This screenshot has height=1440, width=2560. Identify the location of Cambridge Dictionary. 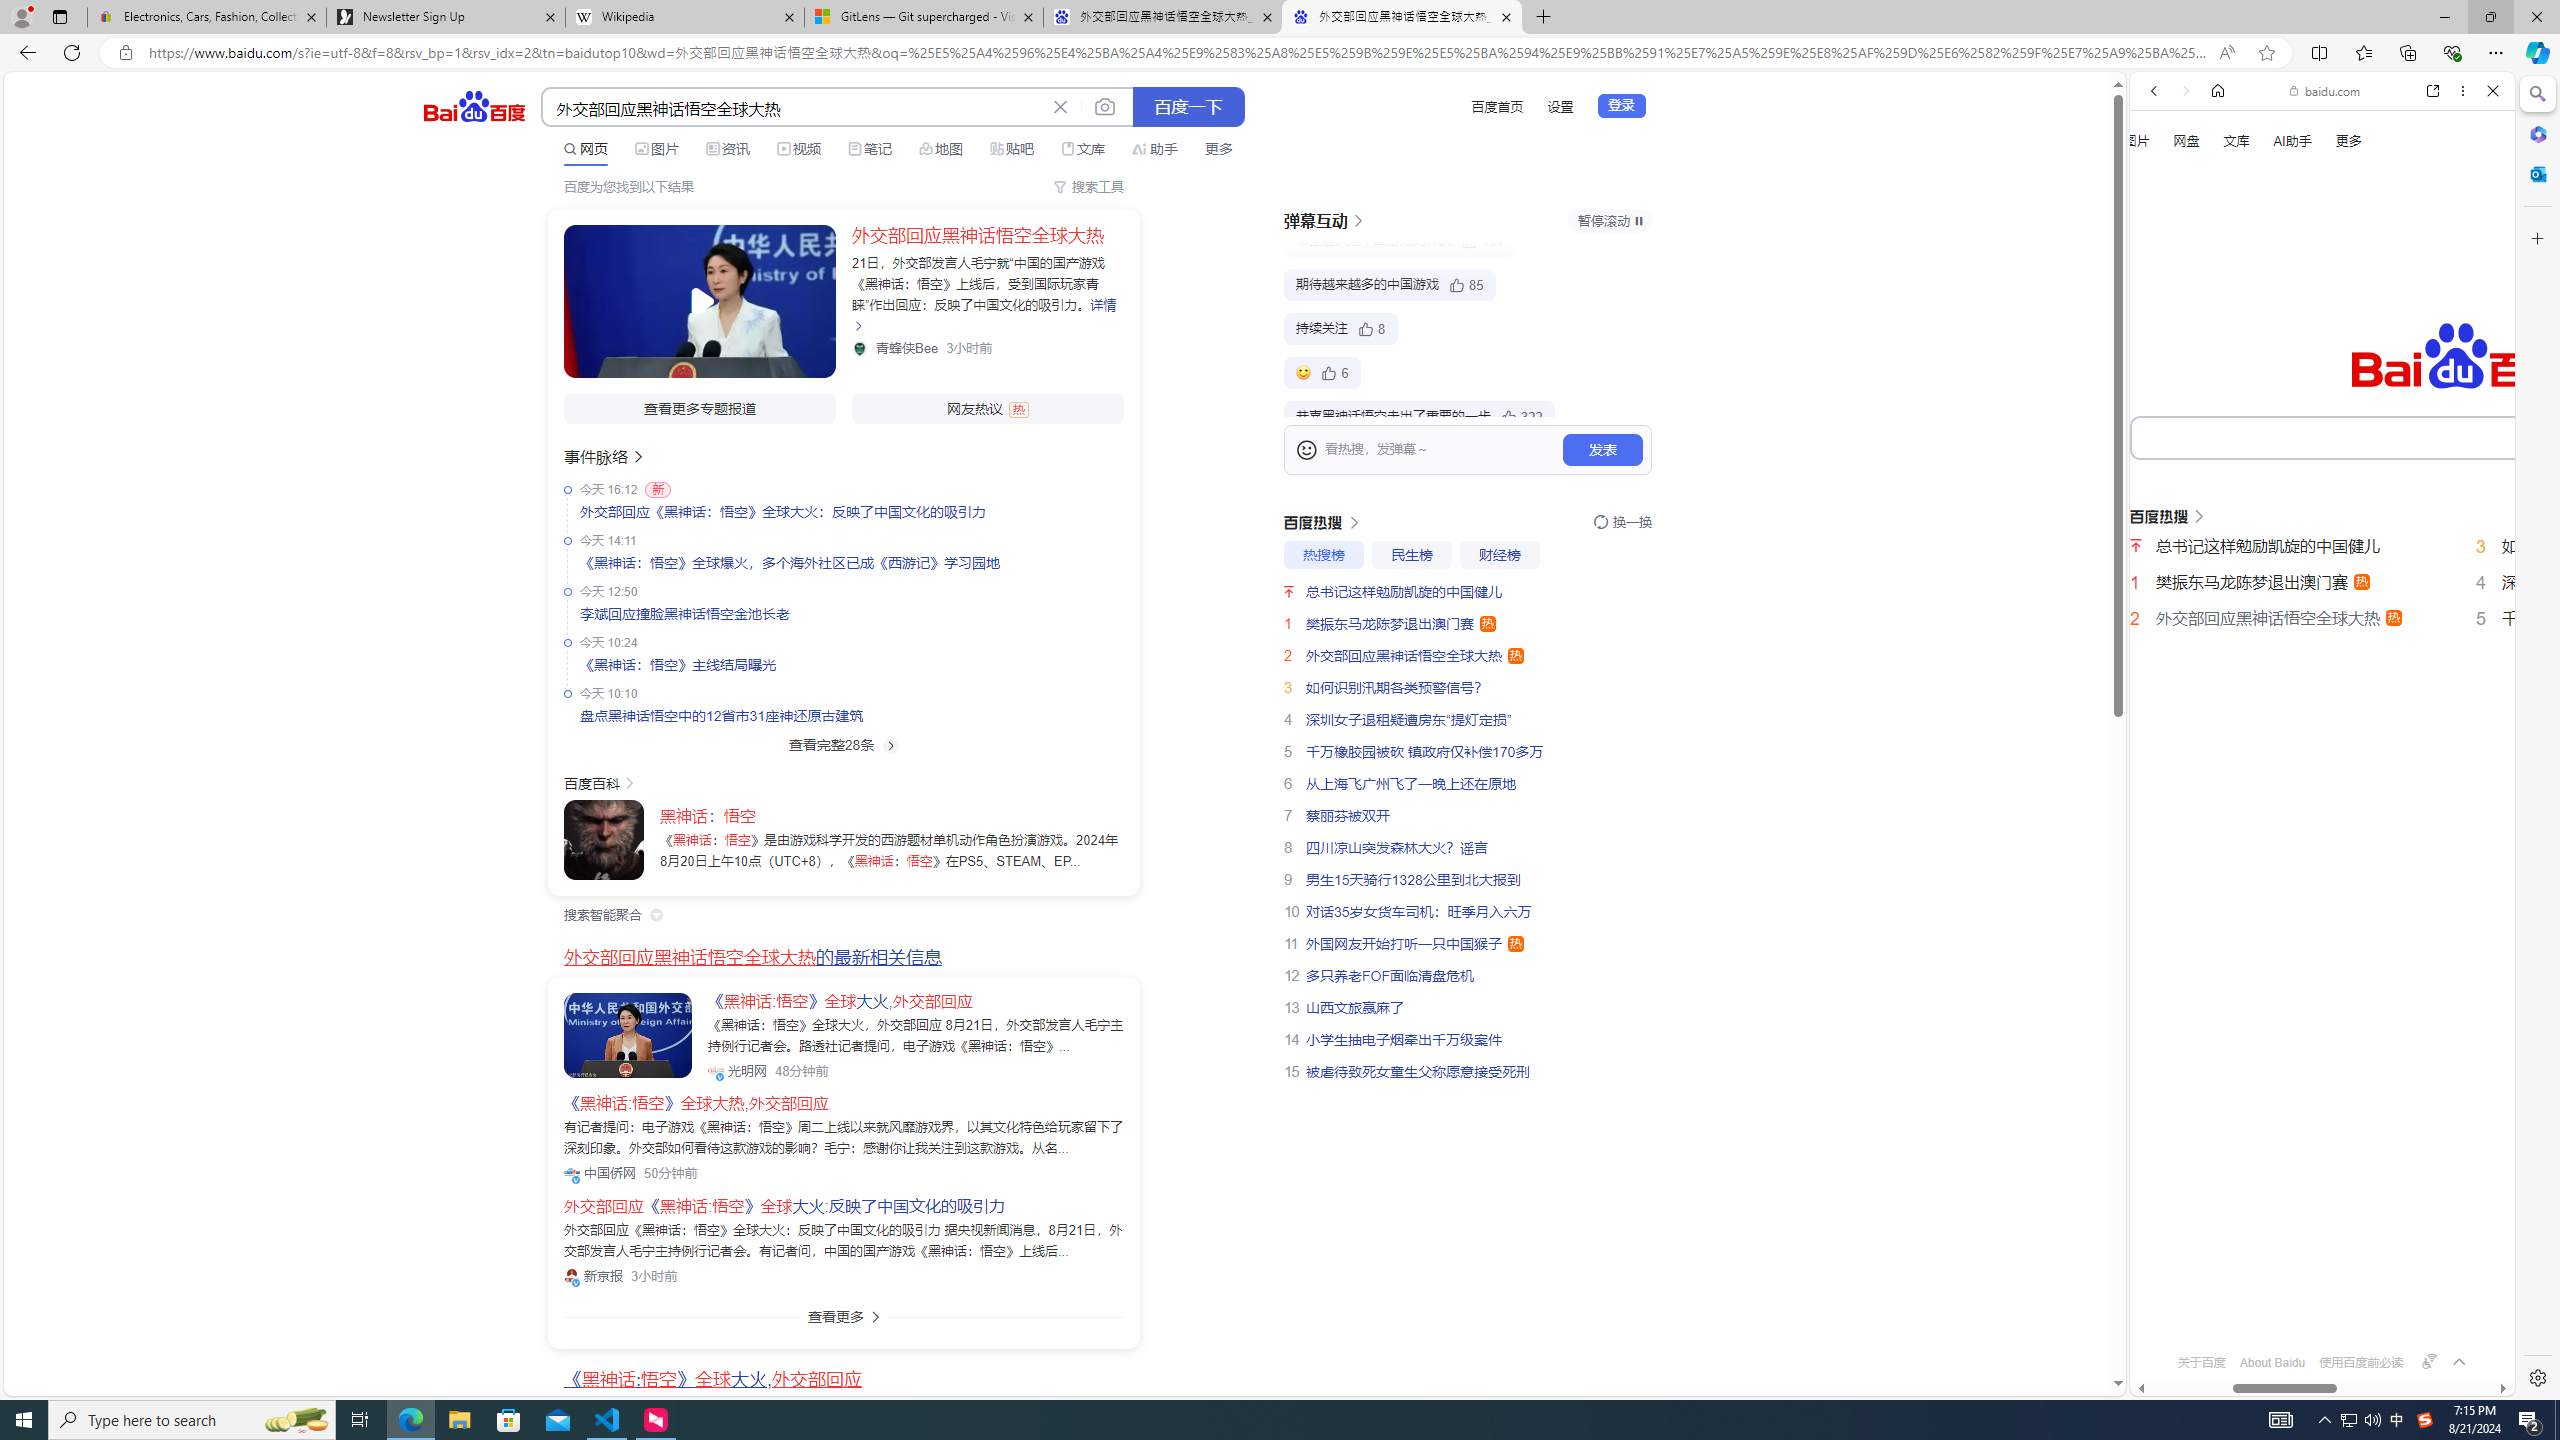
(2314, 698).